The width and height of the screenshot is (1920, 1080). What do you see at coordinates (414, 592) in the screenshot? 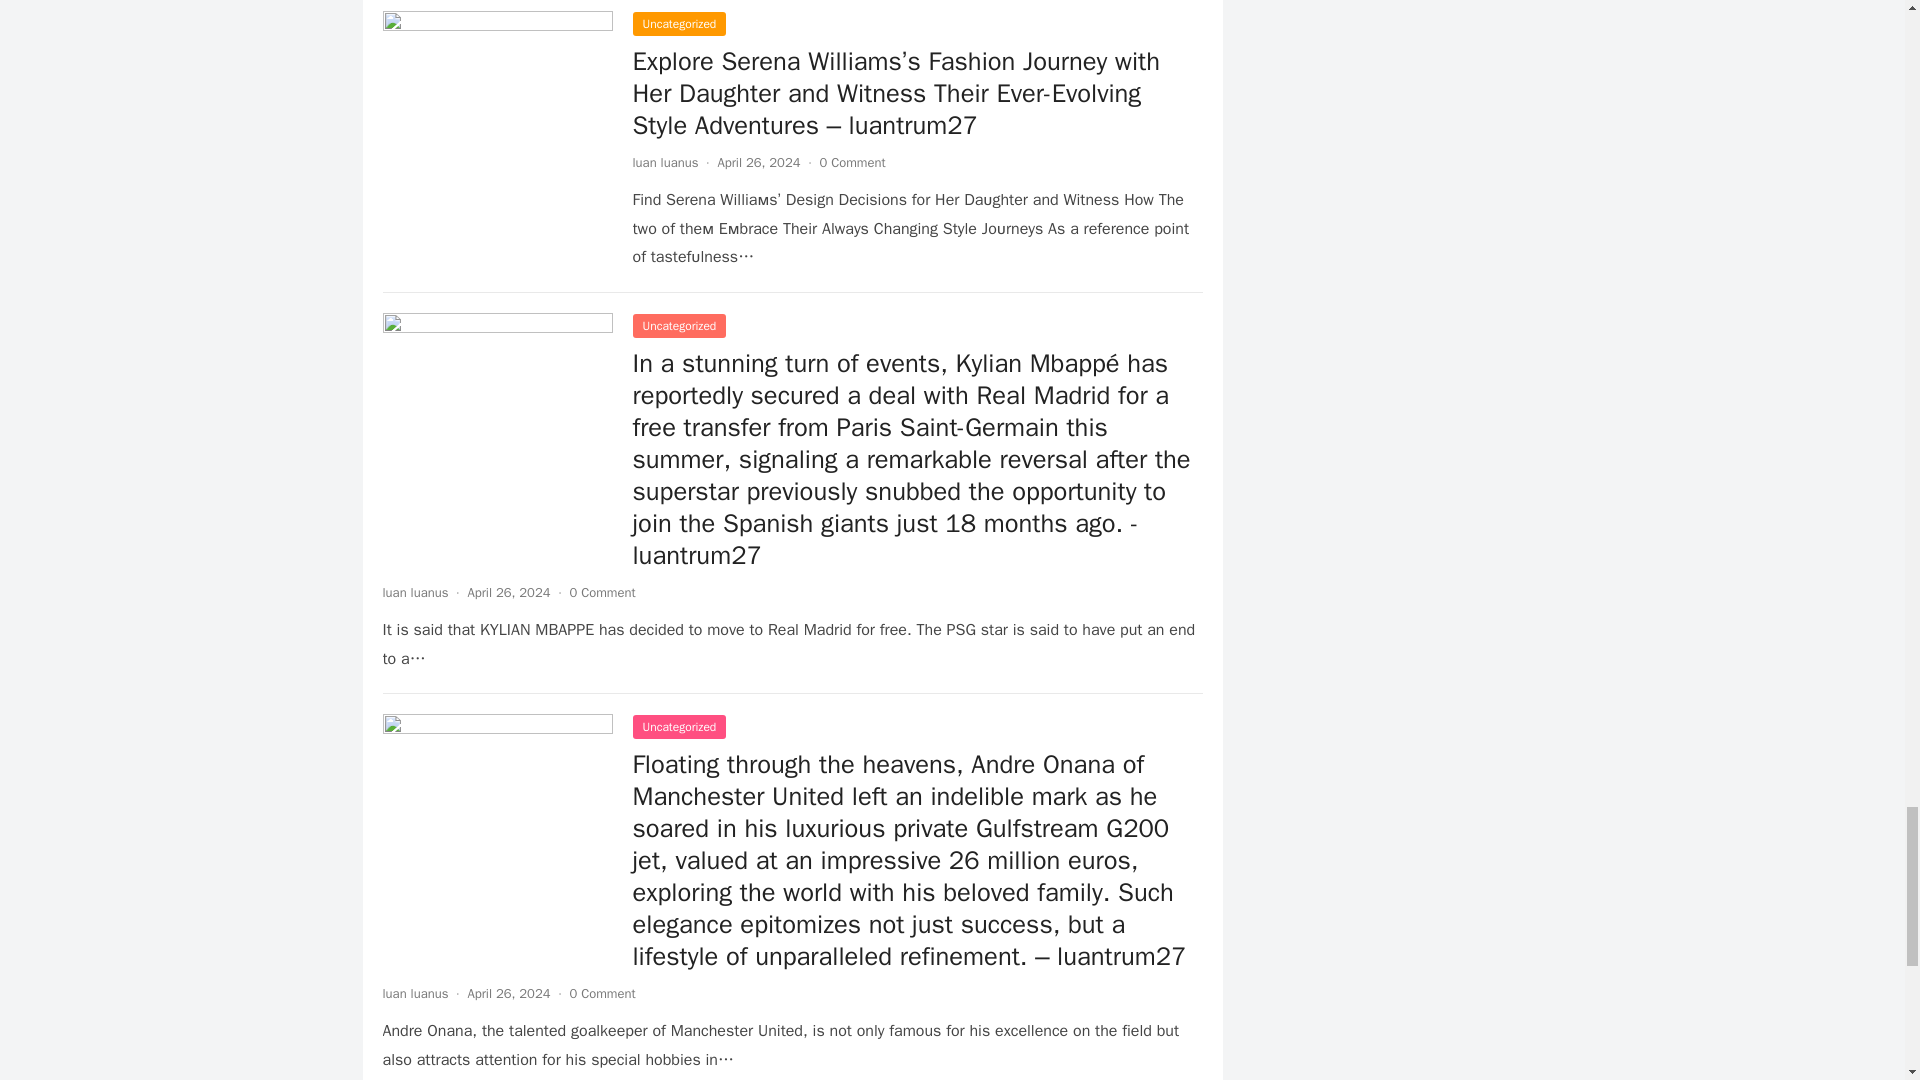
I see `Posts by luan luanus` at bounding box center [414, 592].